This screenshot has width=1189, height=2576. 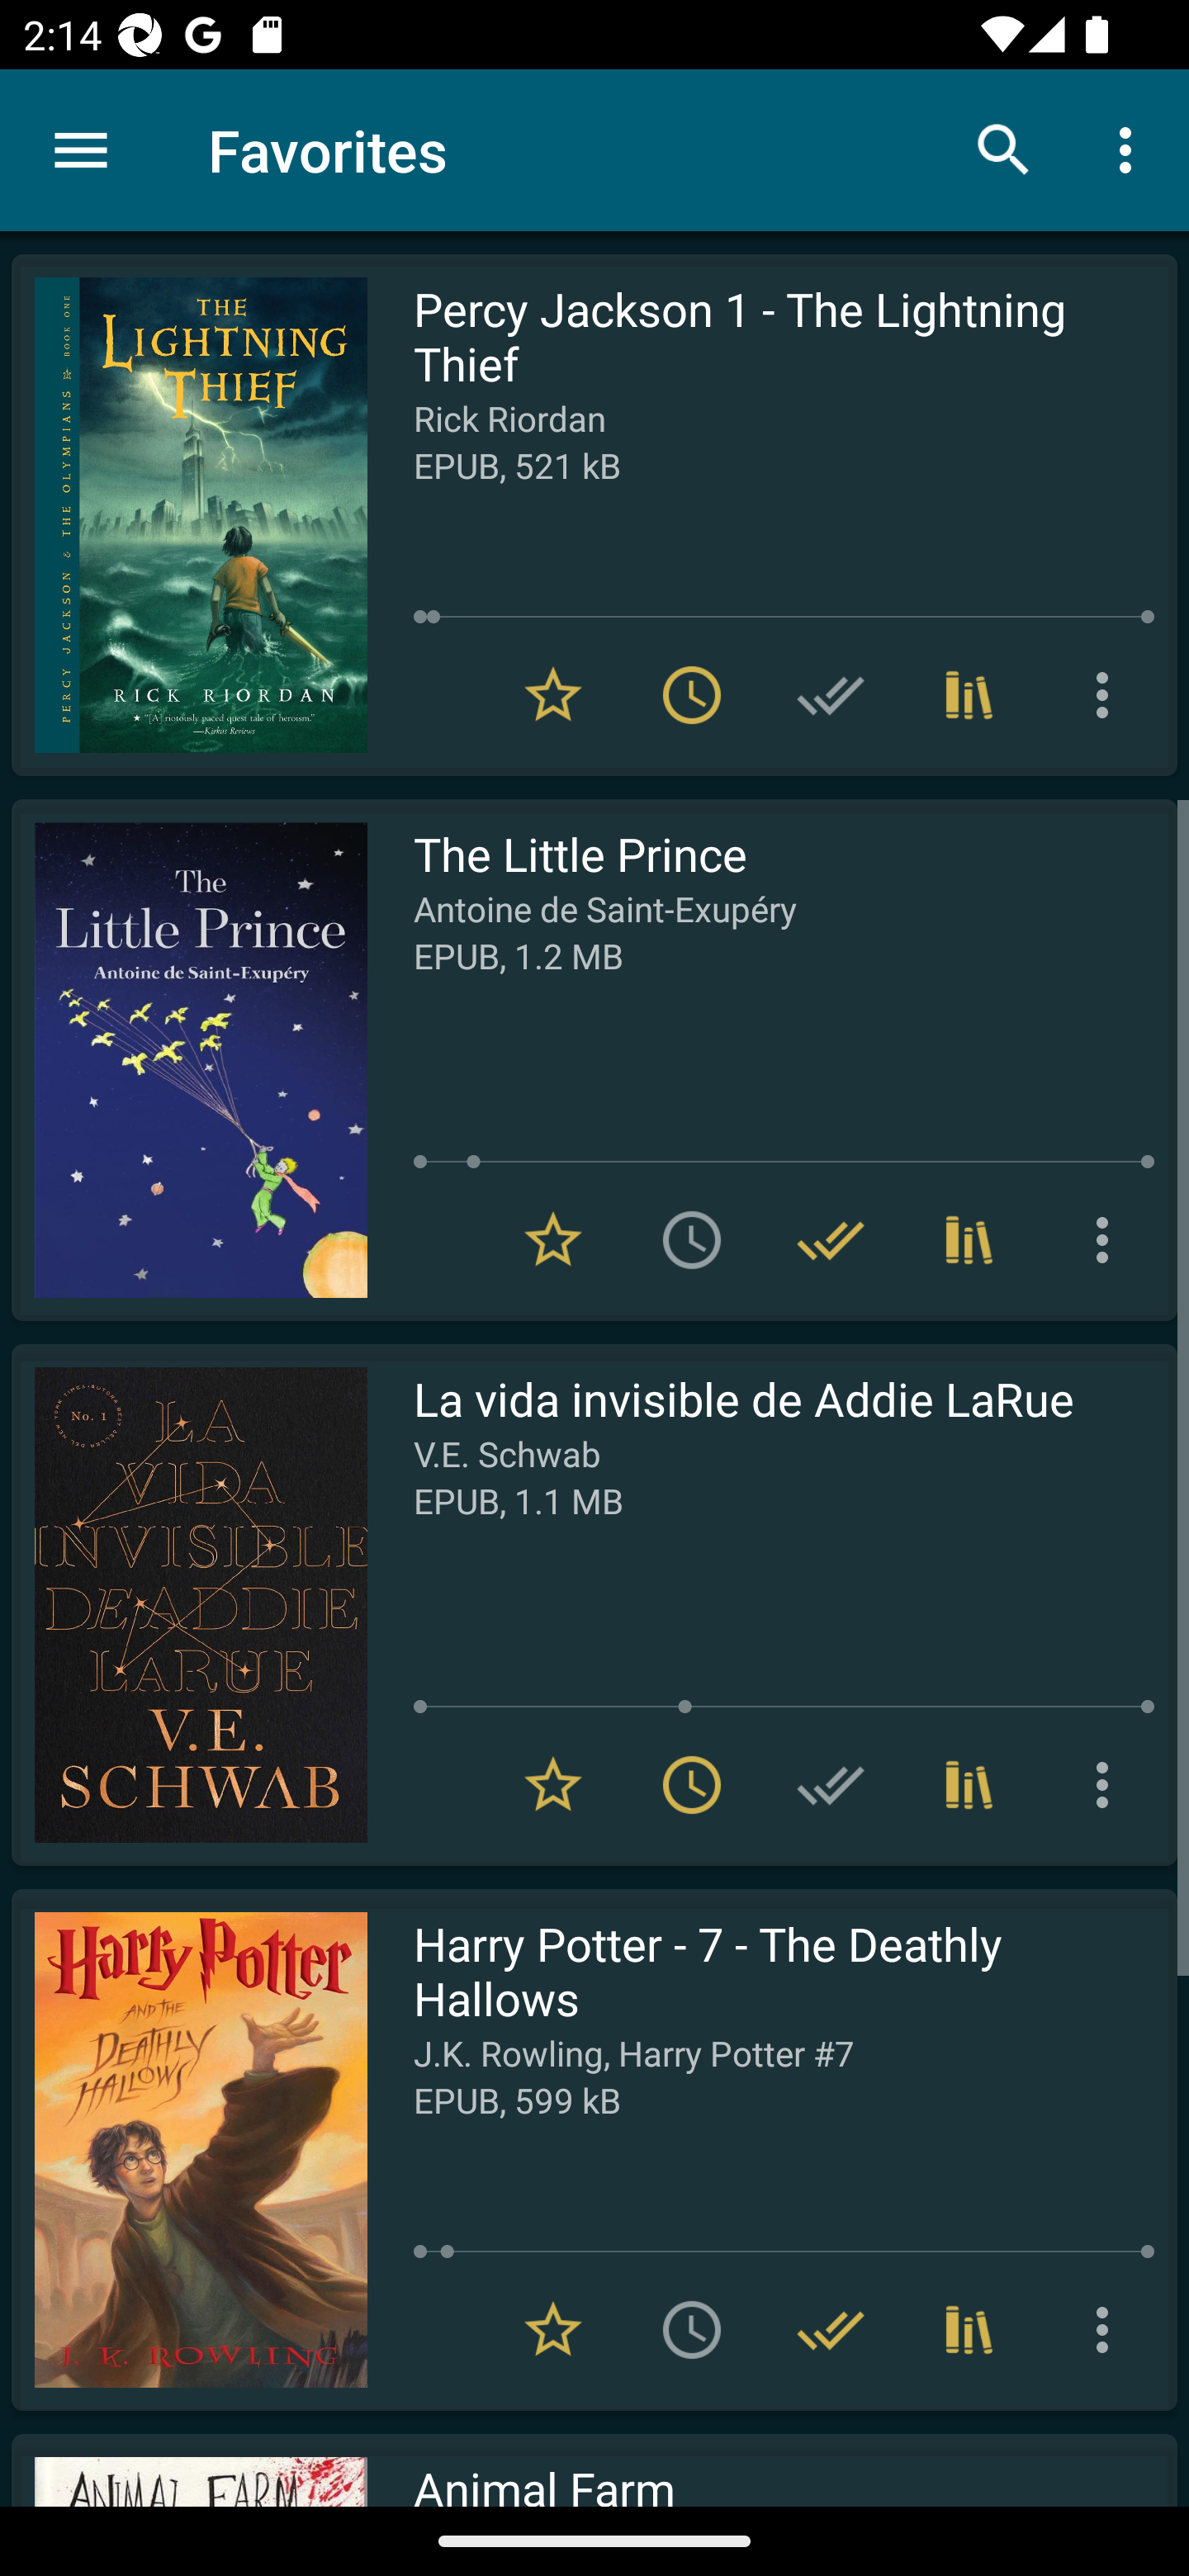 I want to click on Collections (1), so click(x=969, y=1785).